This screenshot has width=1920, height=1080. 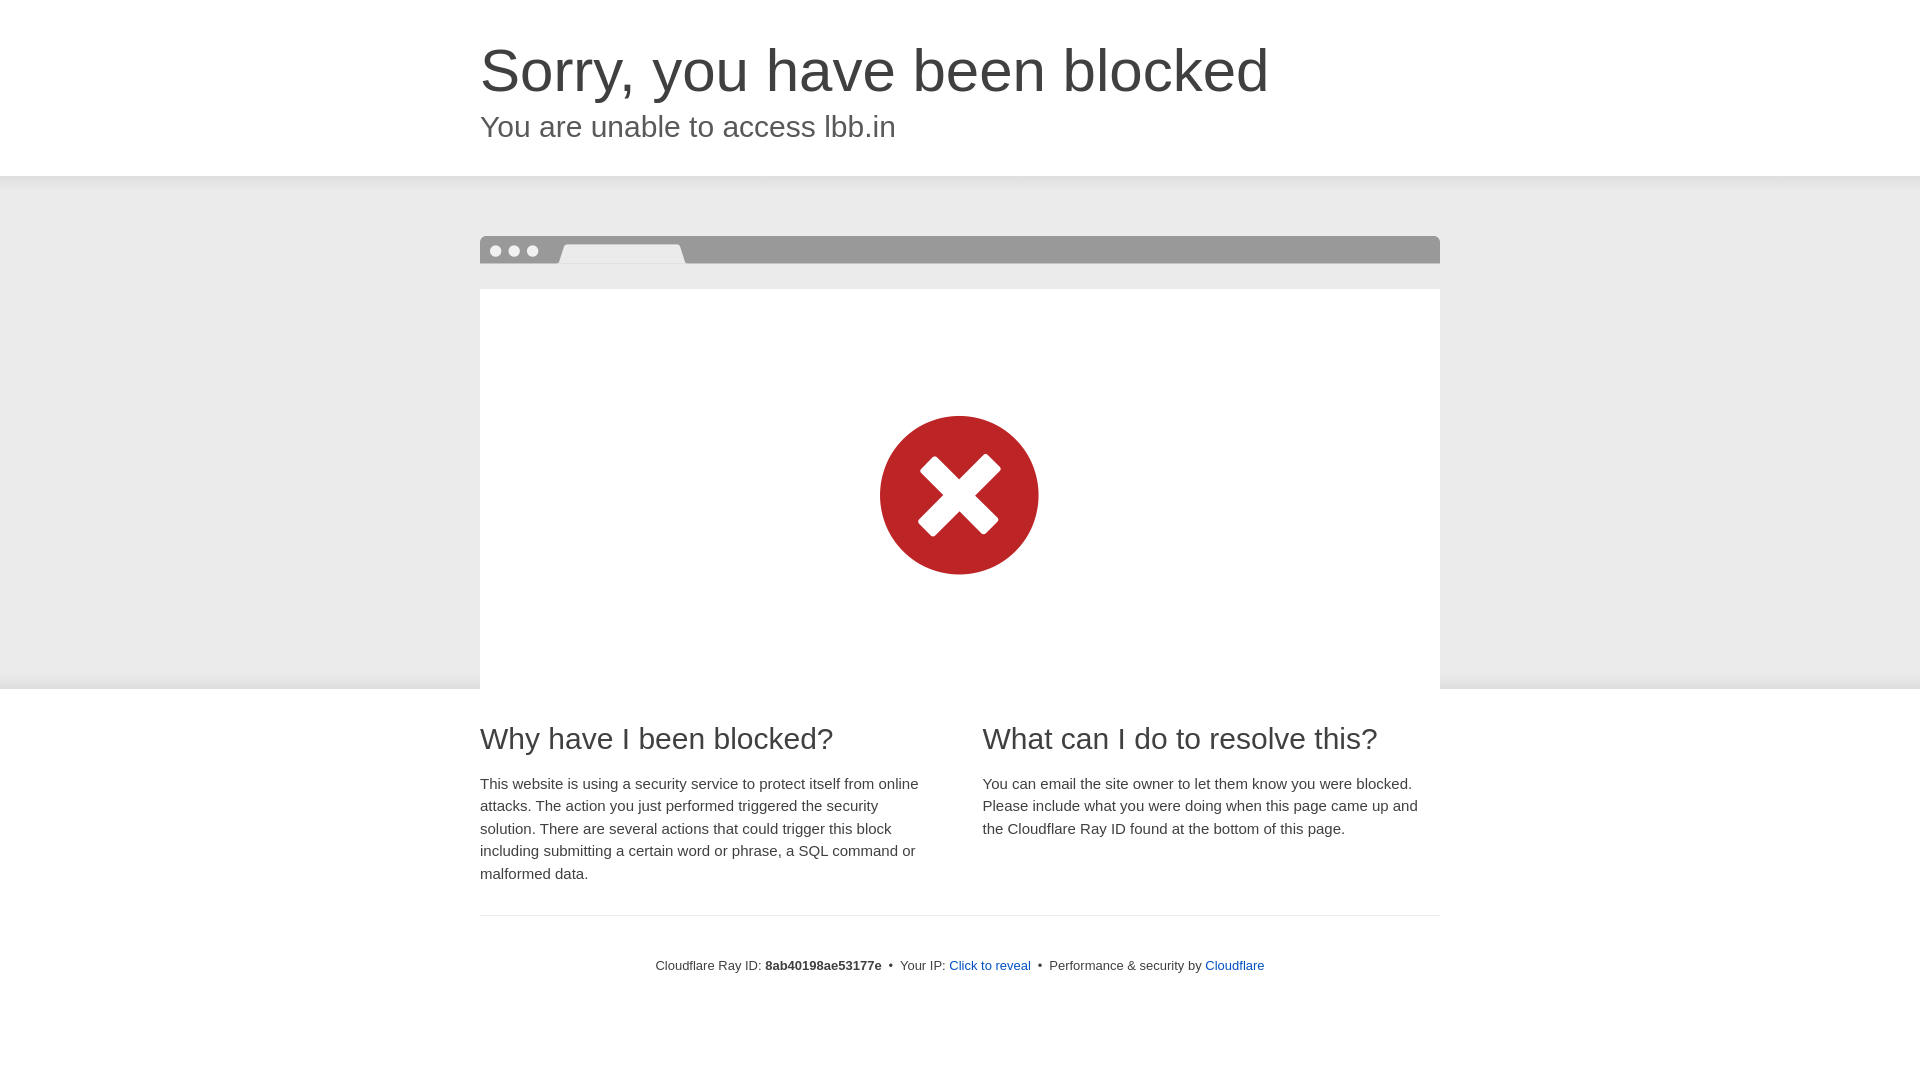 What do you see at coordinates (1234, 965) in the screenshot?
I see `Cloudflare` at bounding box center [1234, 965].